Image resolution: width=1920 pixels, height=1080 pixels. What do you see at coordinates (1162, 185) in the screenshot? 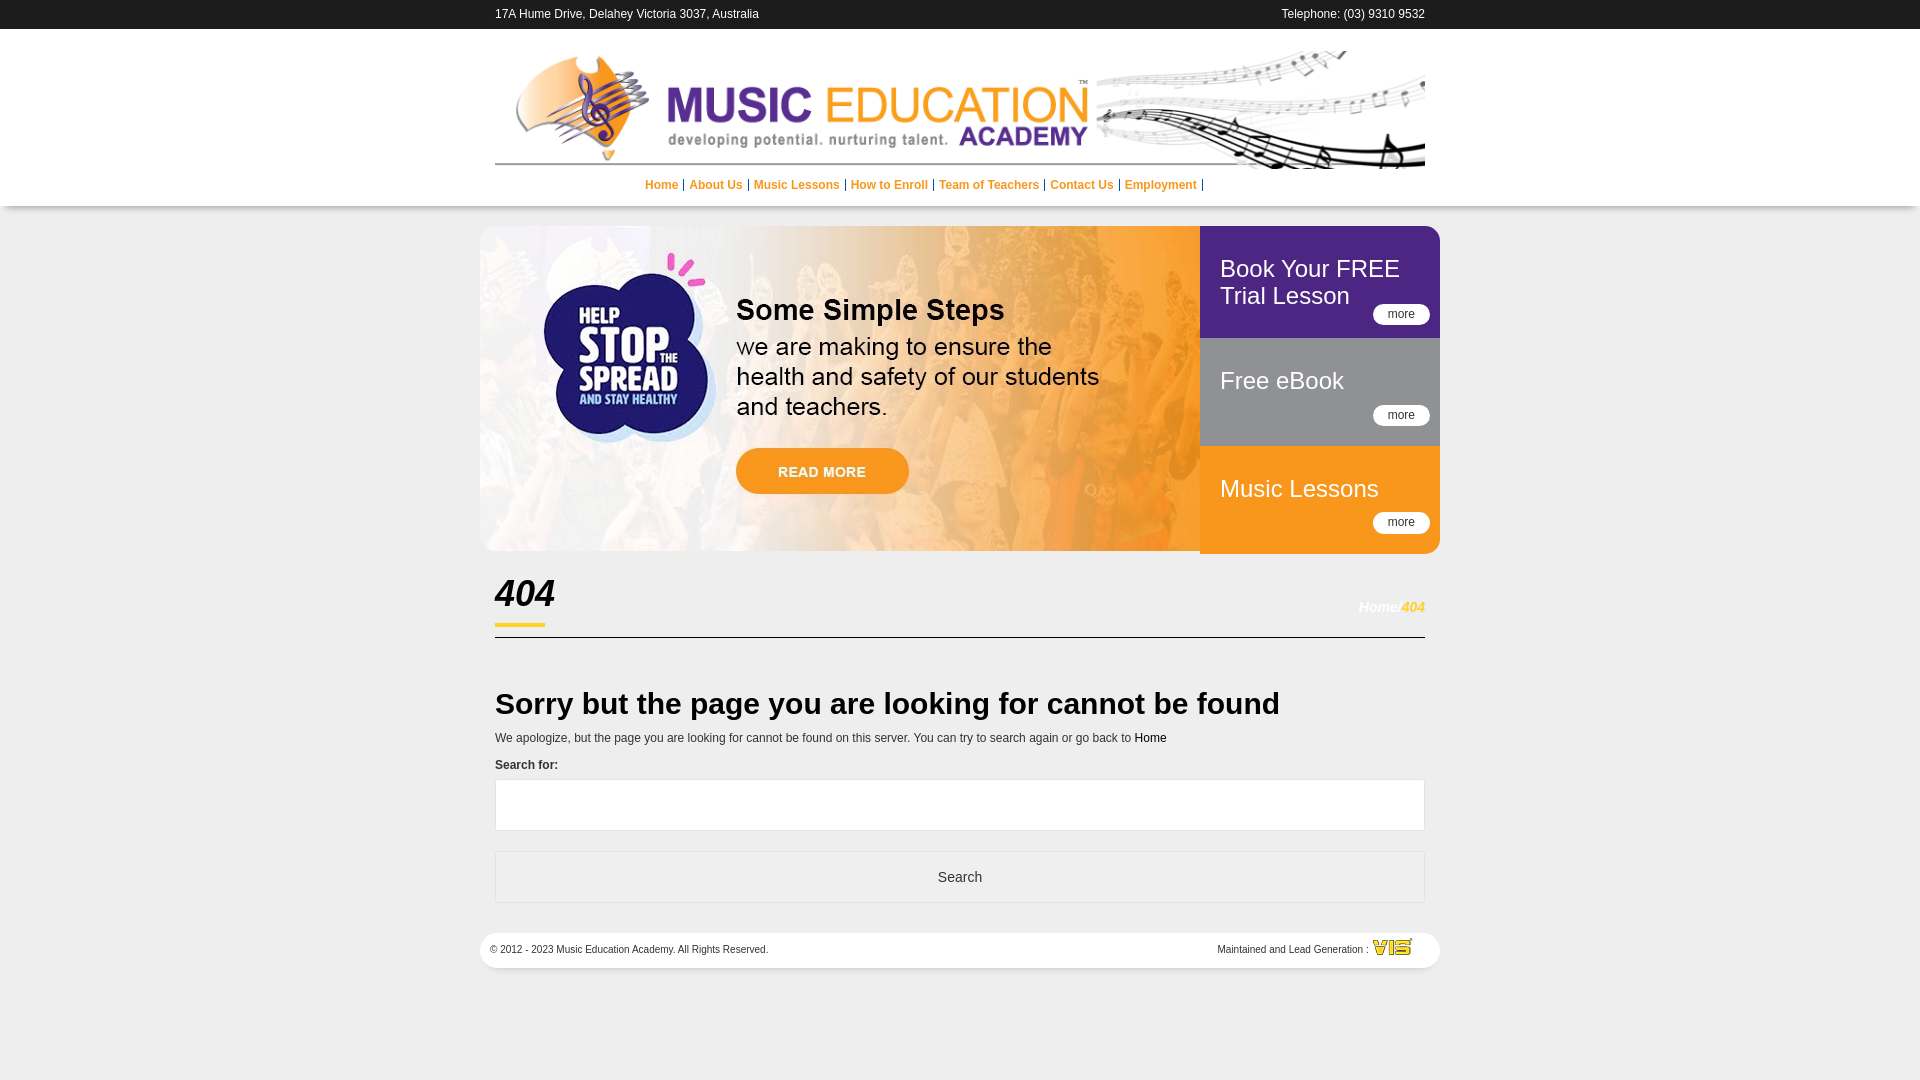
I see `Employment` at bounding box center [1162, 185].